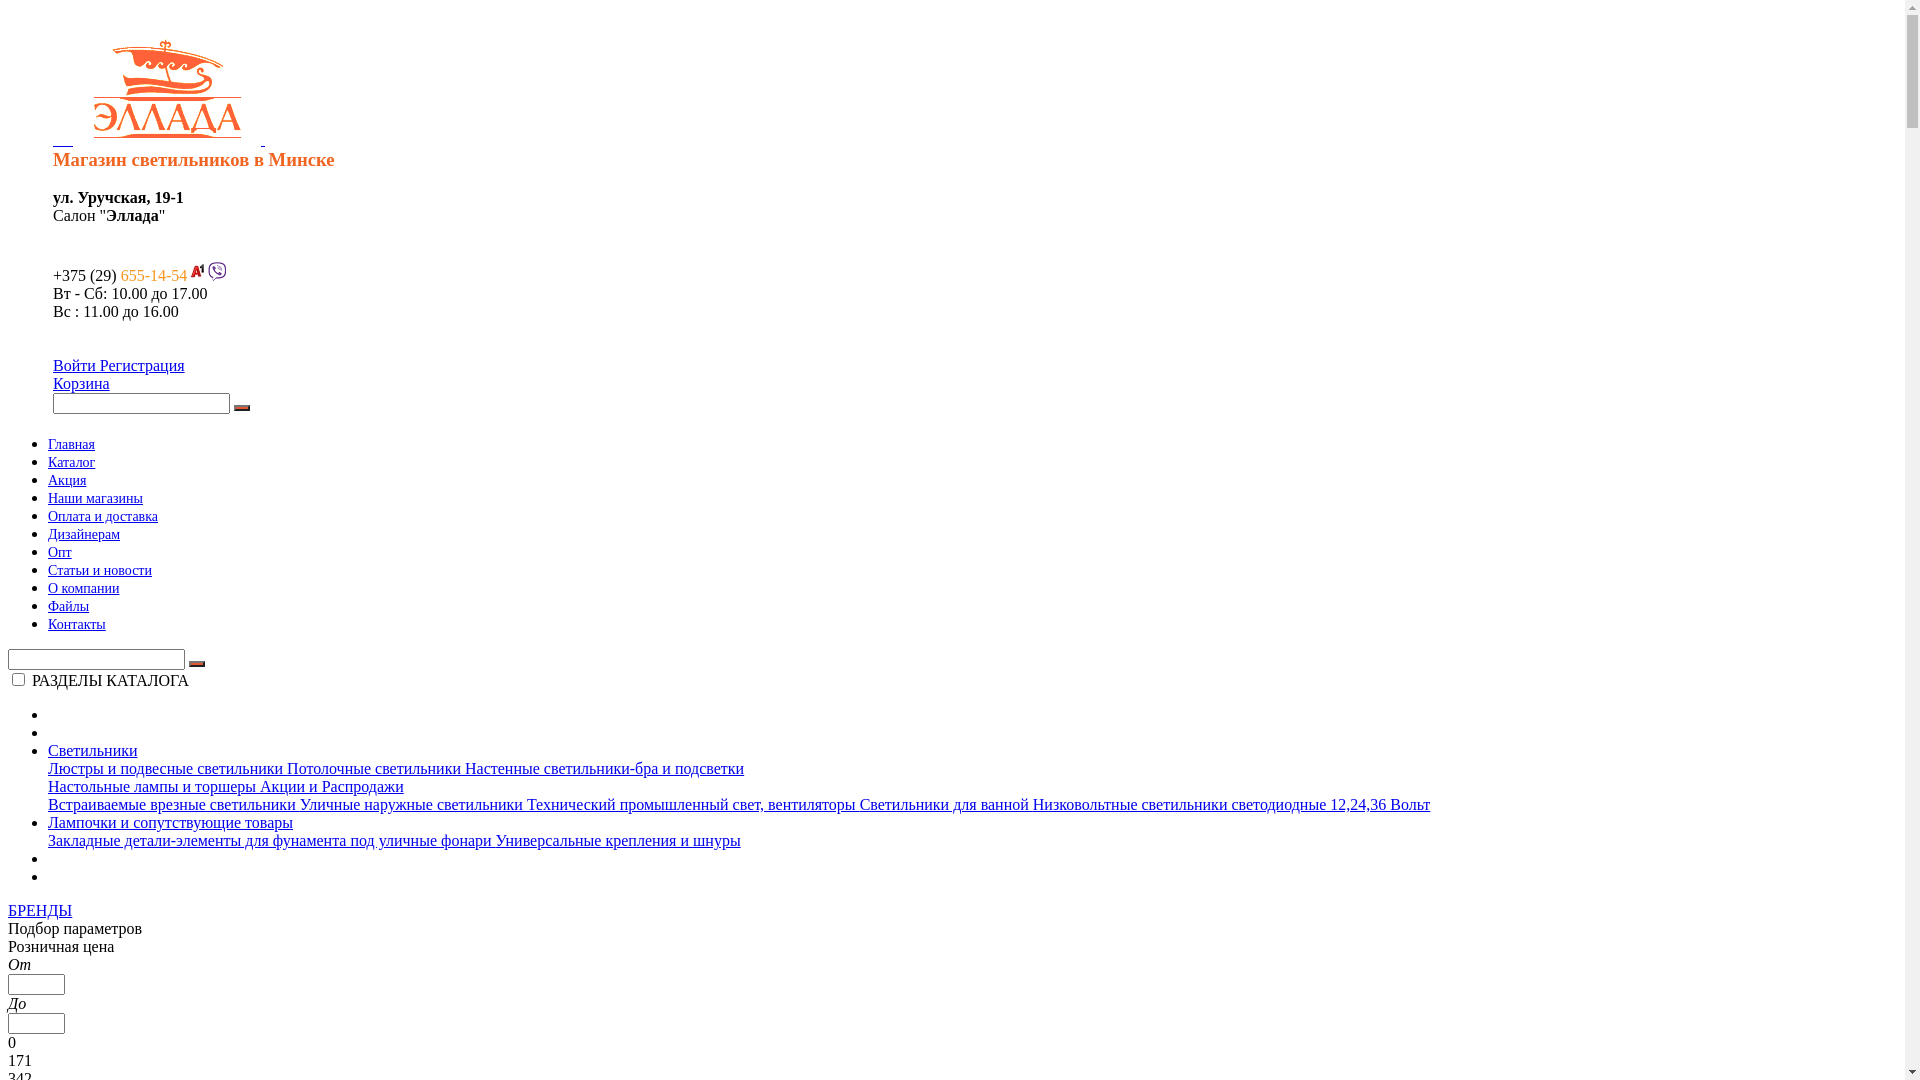  What do you see at coordinates (167, 89) in the screenshot?
I see `logo(1).png` at bounding box center [167, 89].